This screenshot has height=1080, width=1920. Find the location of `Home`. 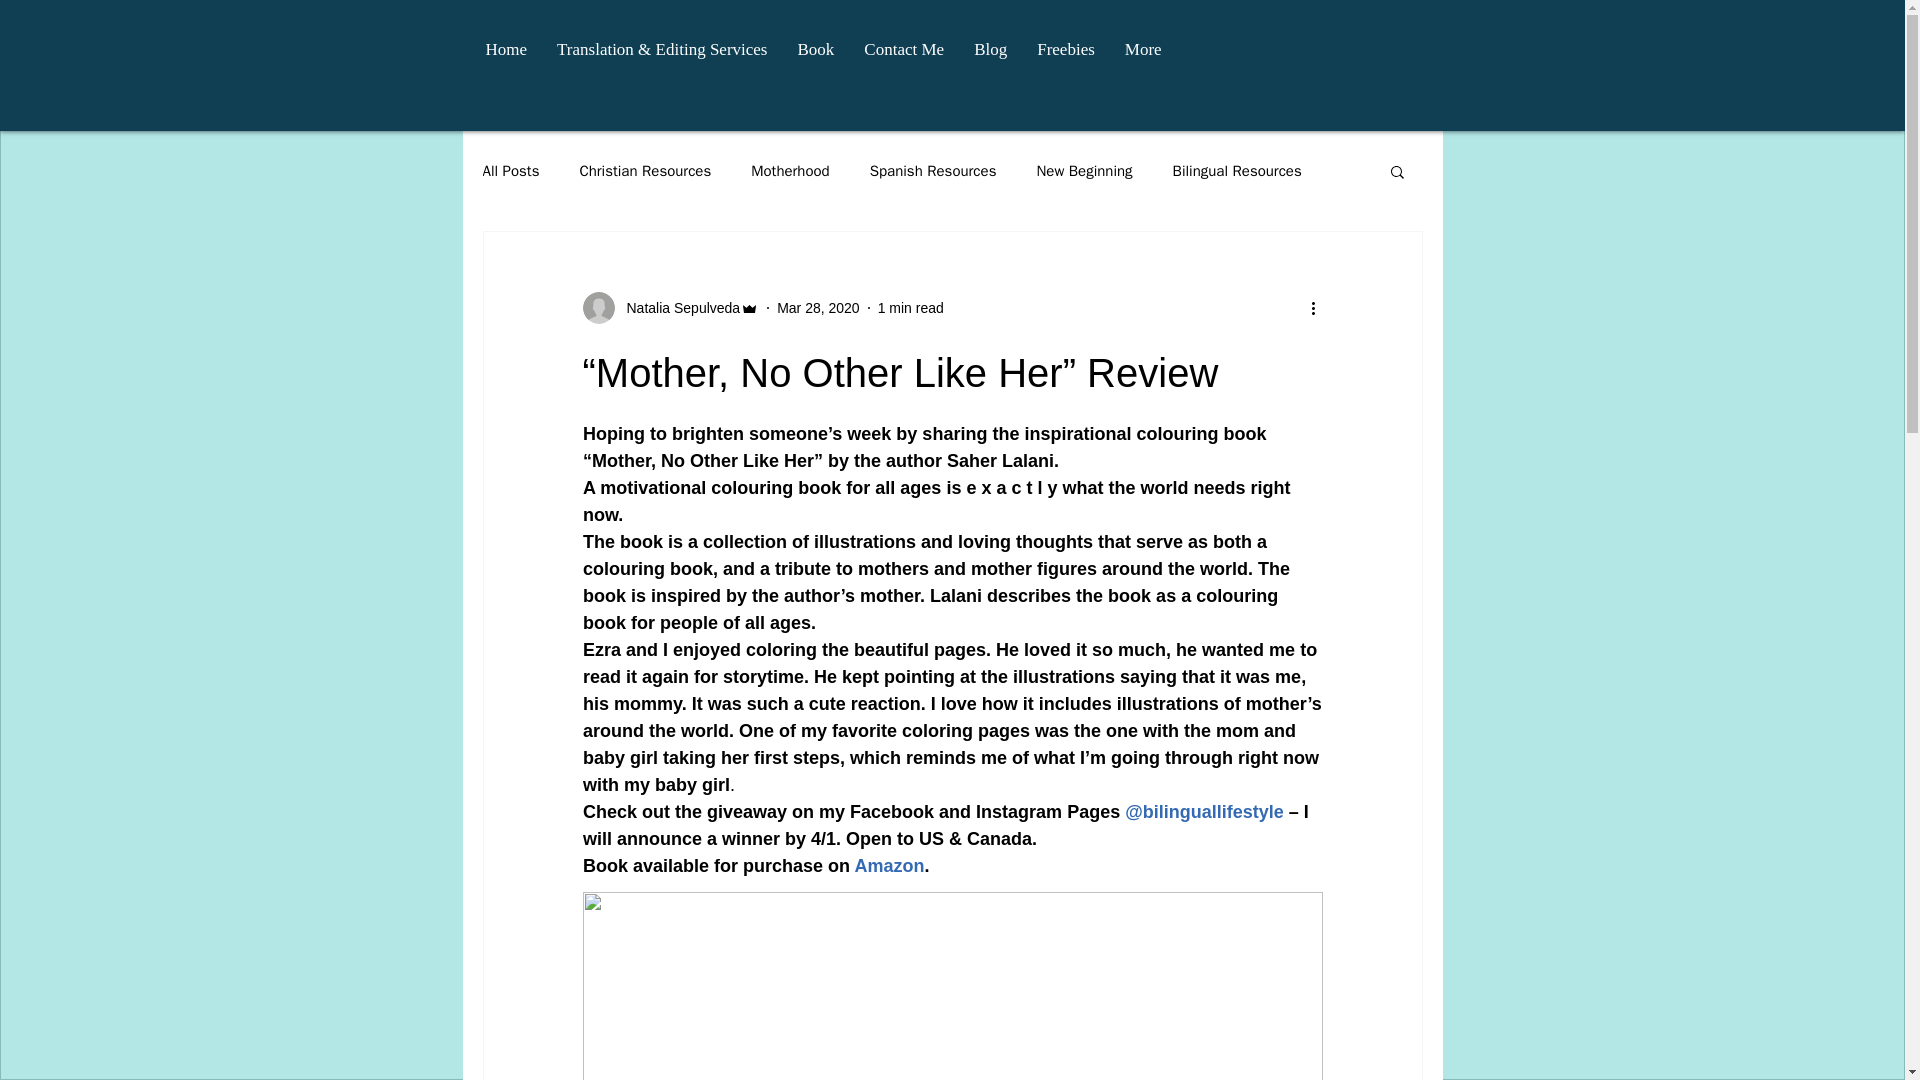

Home is located at coordinates (506, 55).